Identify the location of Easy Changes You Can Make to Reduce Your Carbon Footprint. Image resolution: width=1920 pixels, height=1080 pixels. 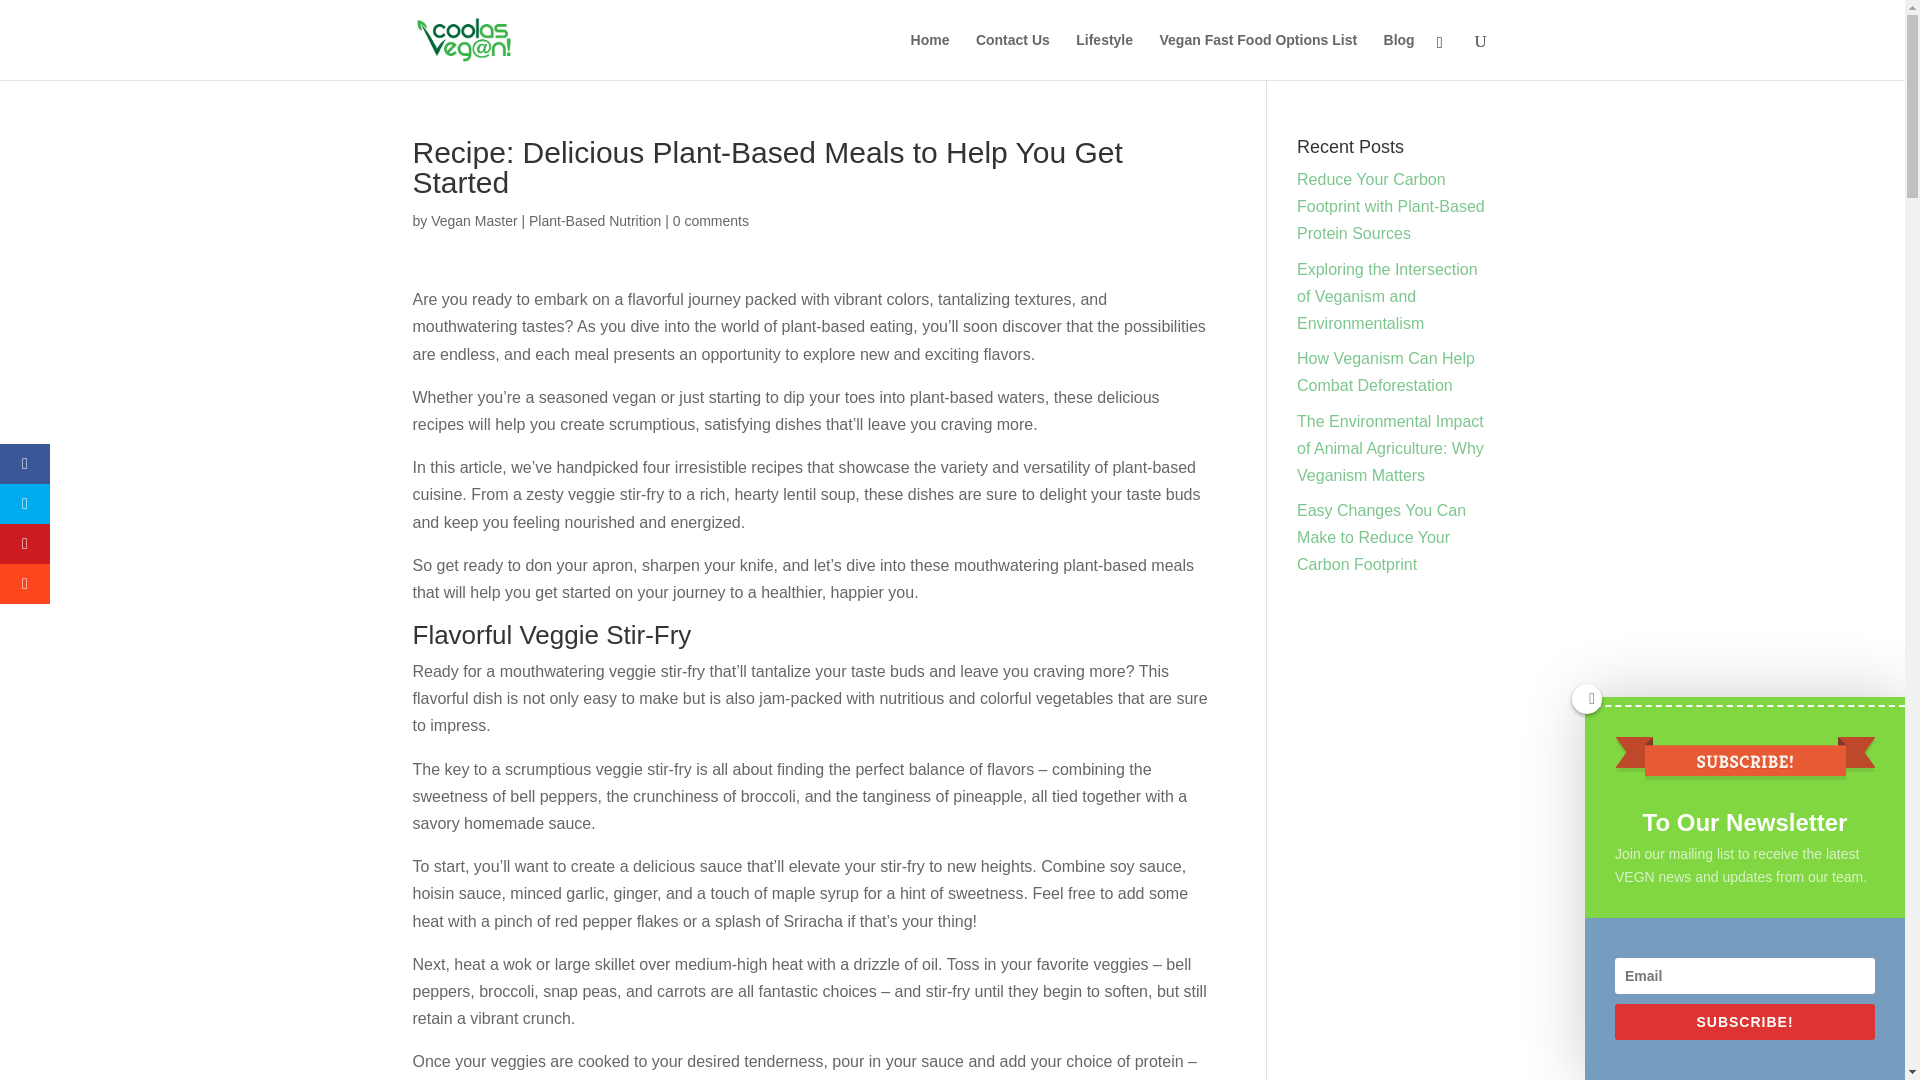
(1382, 538).